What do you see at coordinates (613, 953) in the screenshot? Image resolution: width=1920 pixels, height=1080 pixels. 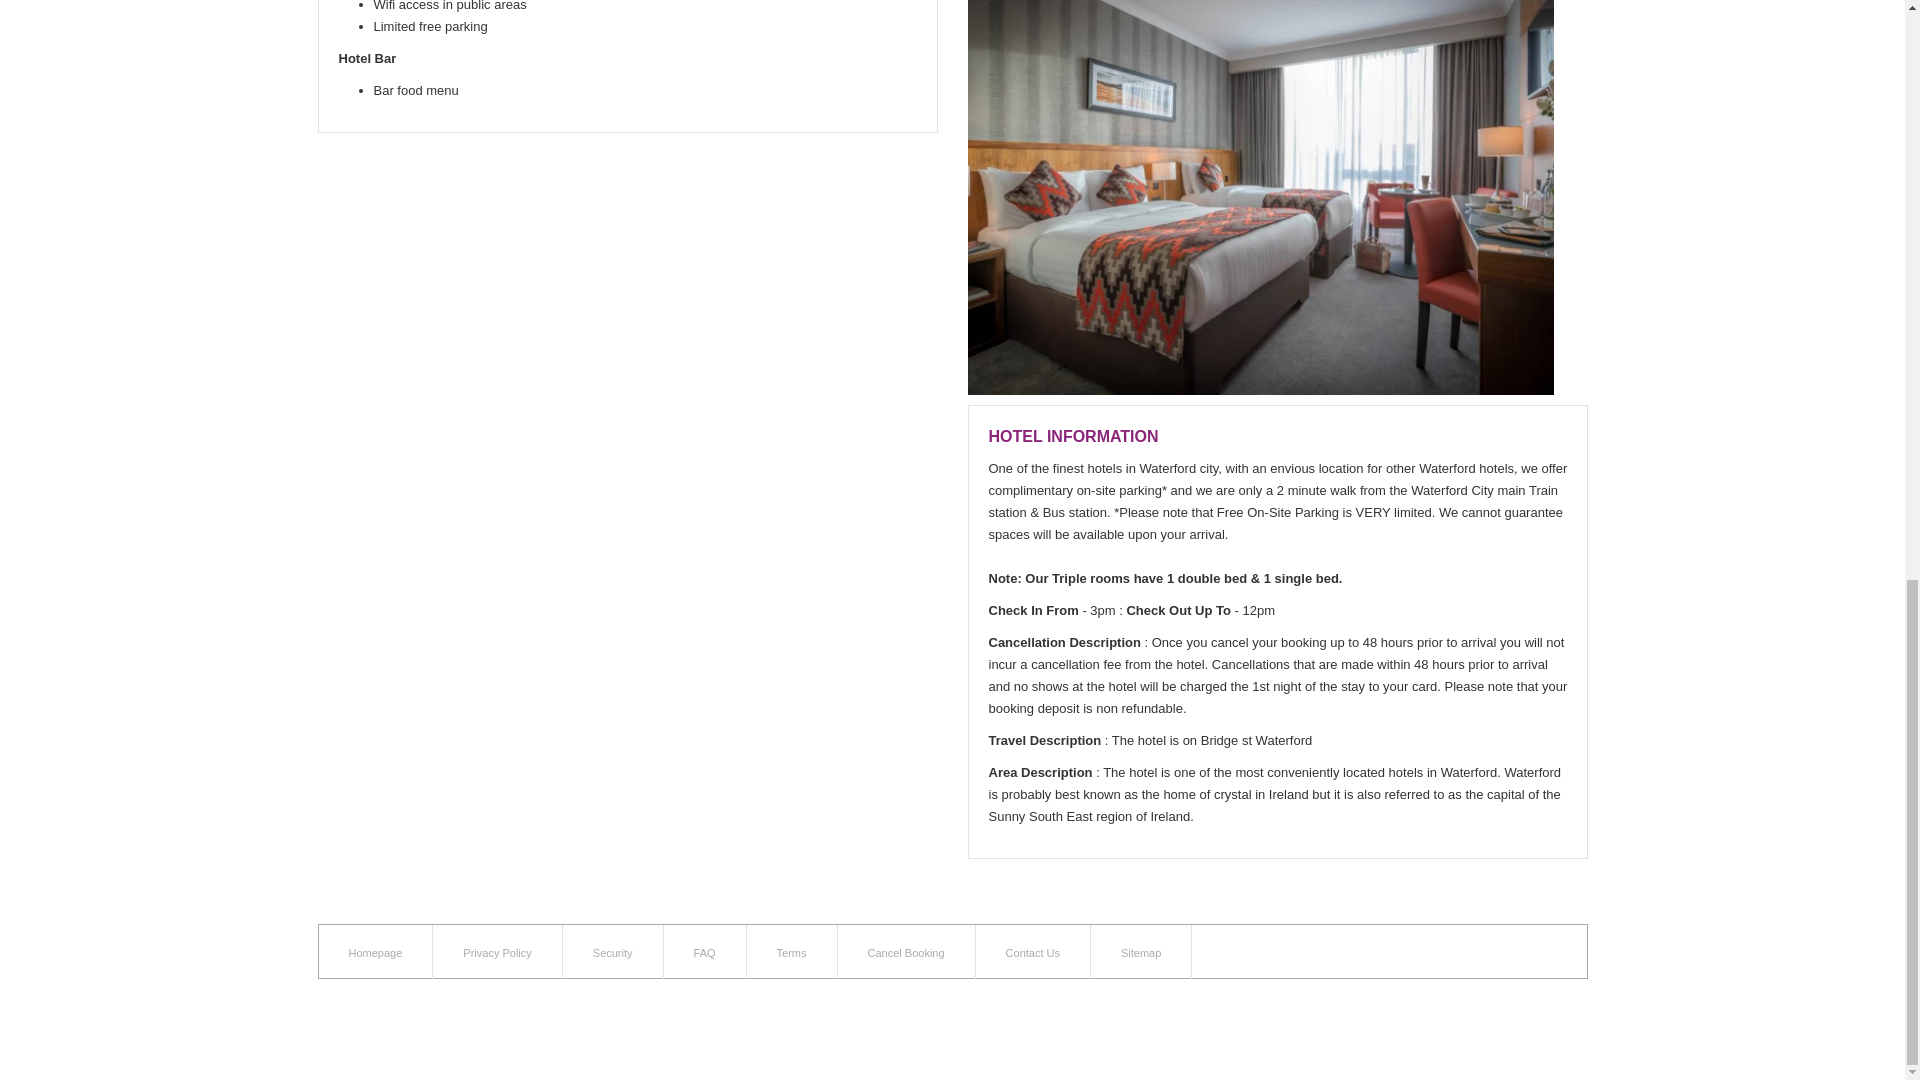 I see `Security` at bounding box center [613, 953].